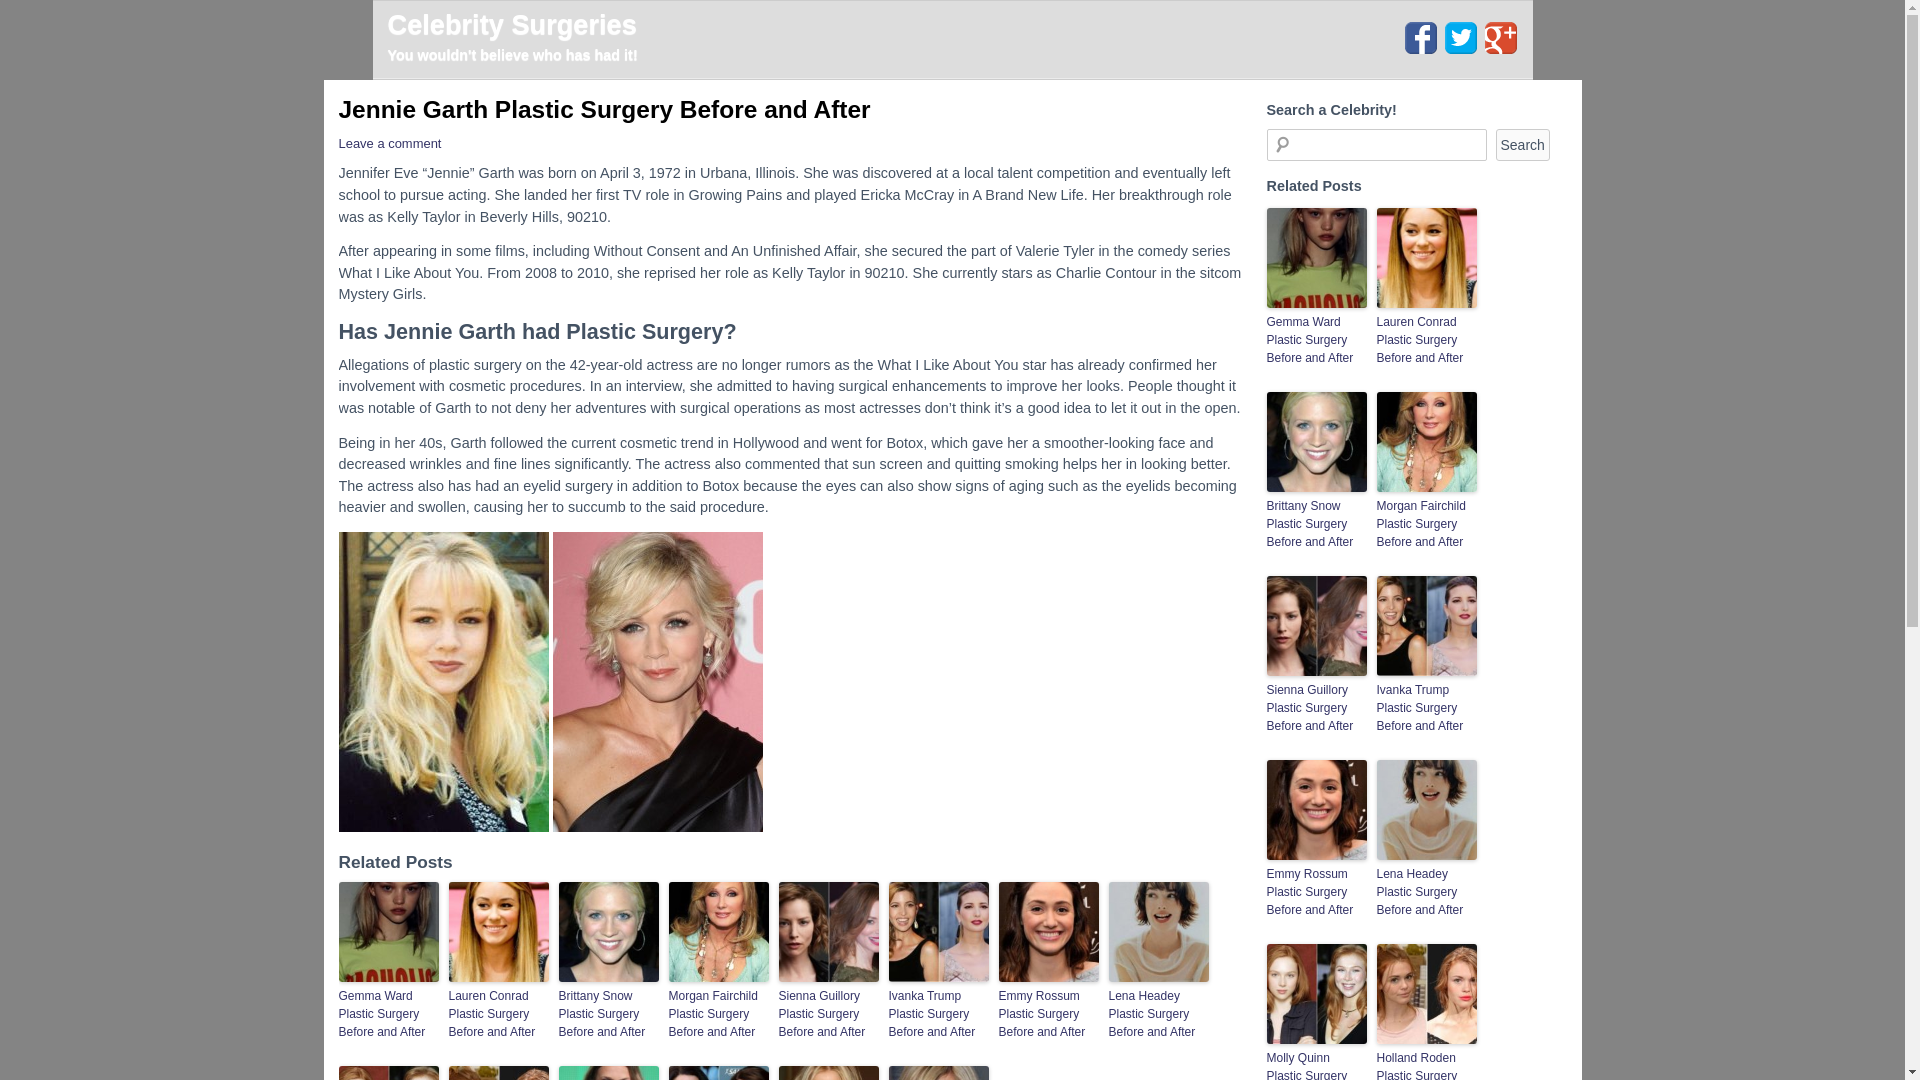  What do you see at coordinates (512, 24) in the screenshot?
I see `Celebrity Surgeries` at bounding box center [512, 24].